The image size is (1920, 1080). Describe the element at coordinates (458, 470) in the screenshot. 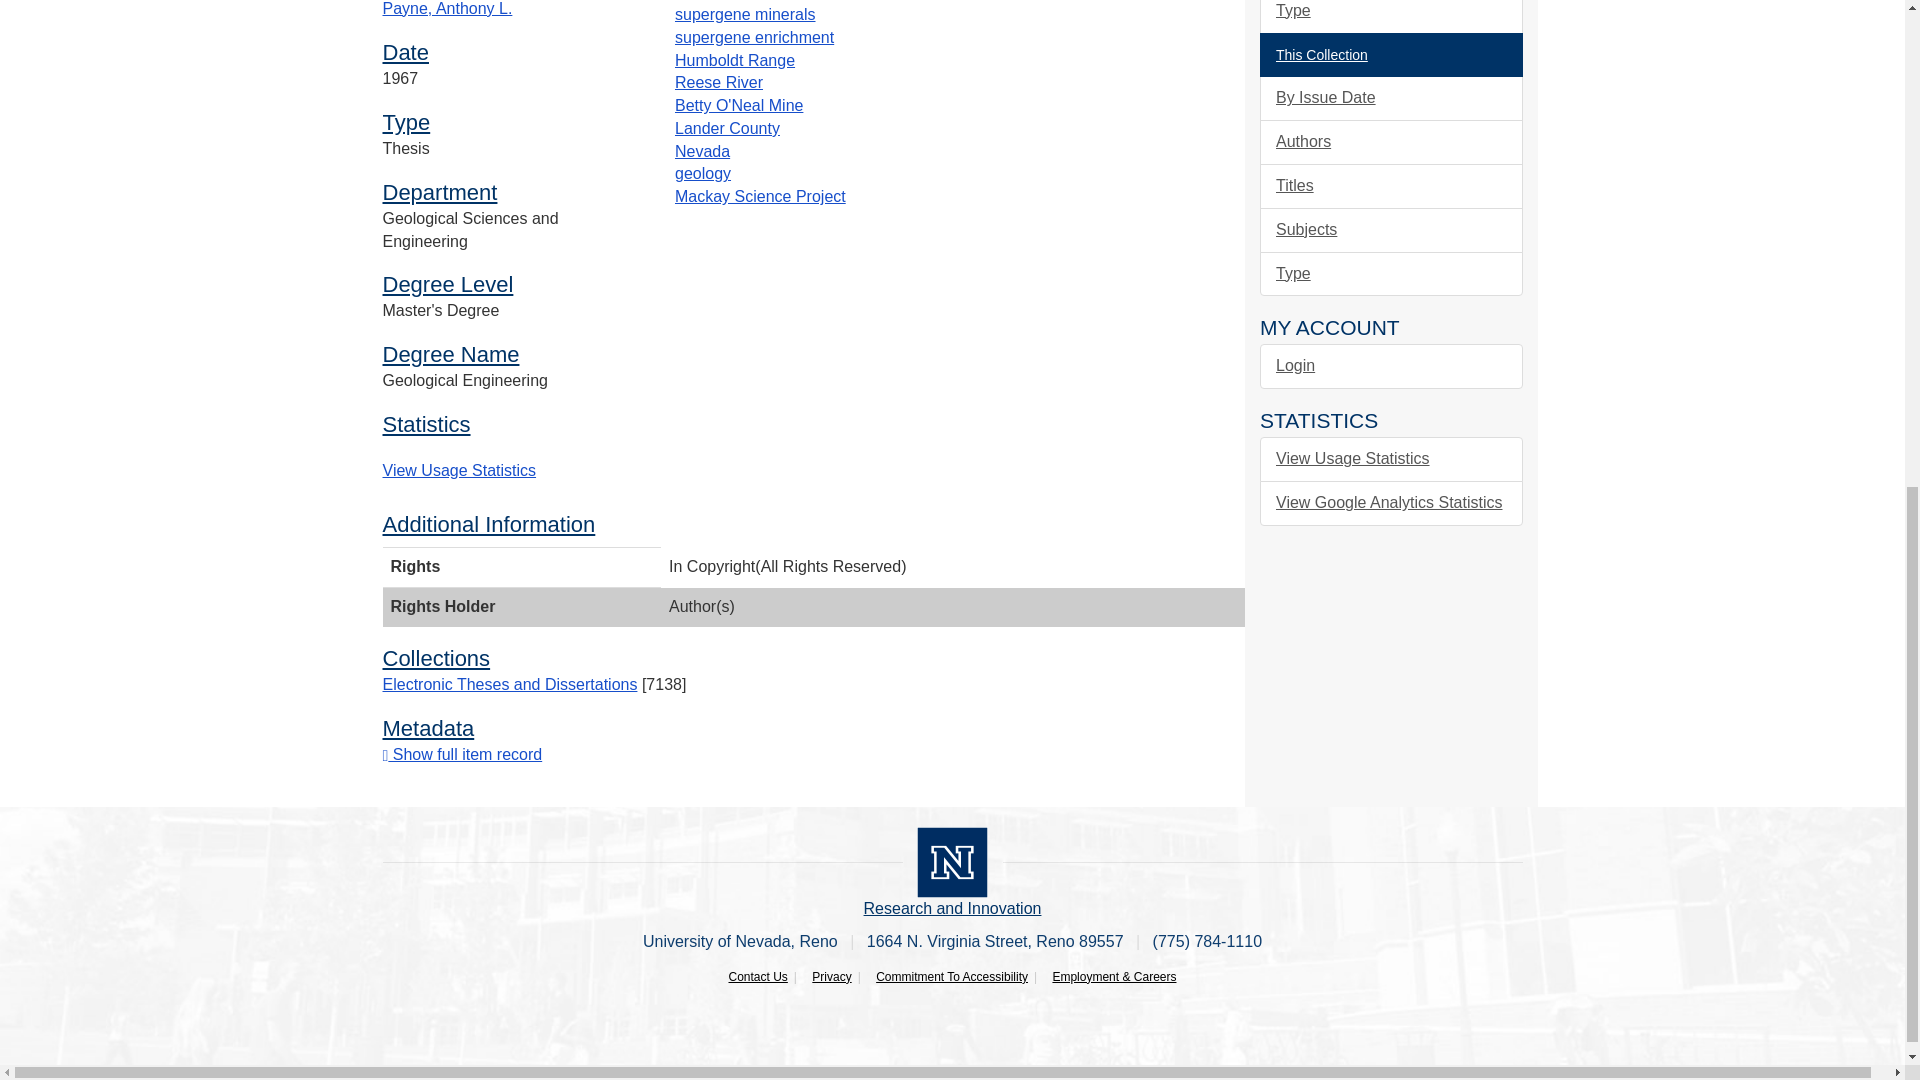

I see `View Usage Statistics` at that location.